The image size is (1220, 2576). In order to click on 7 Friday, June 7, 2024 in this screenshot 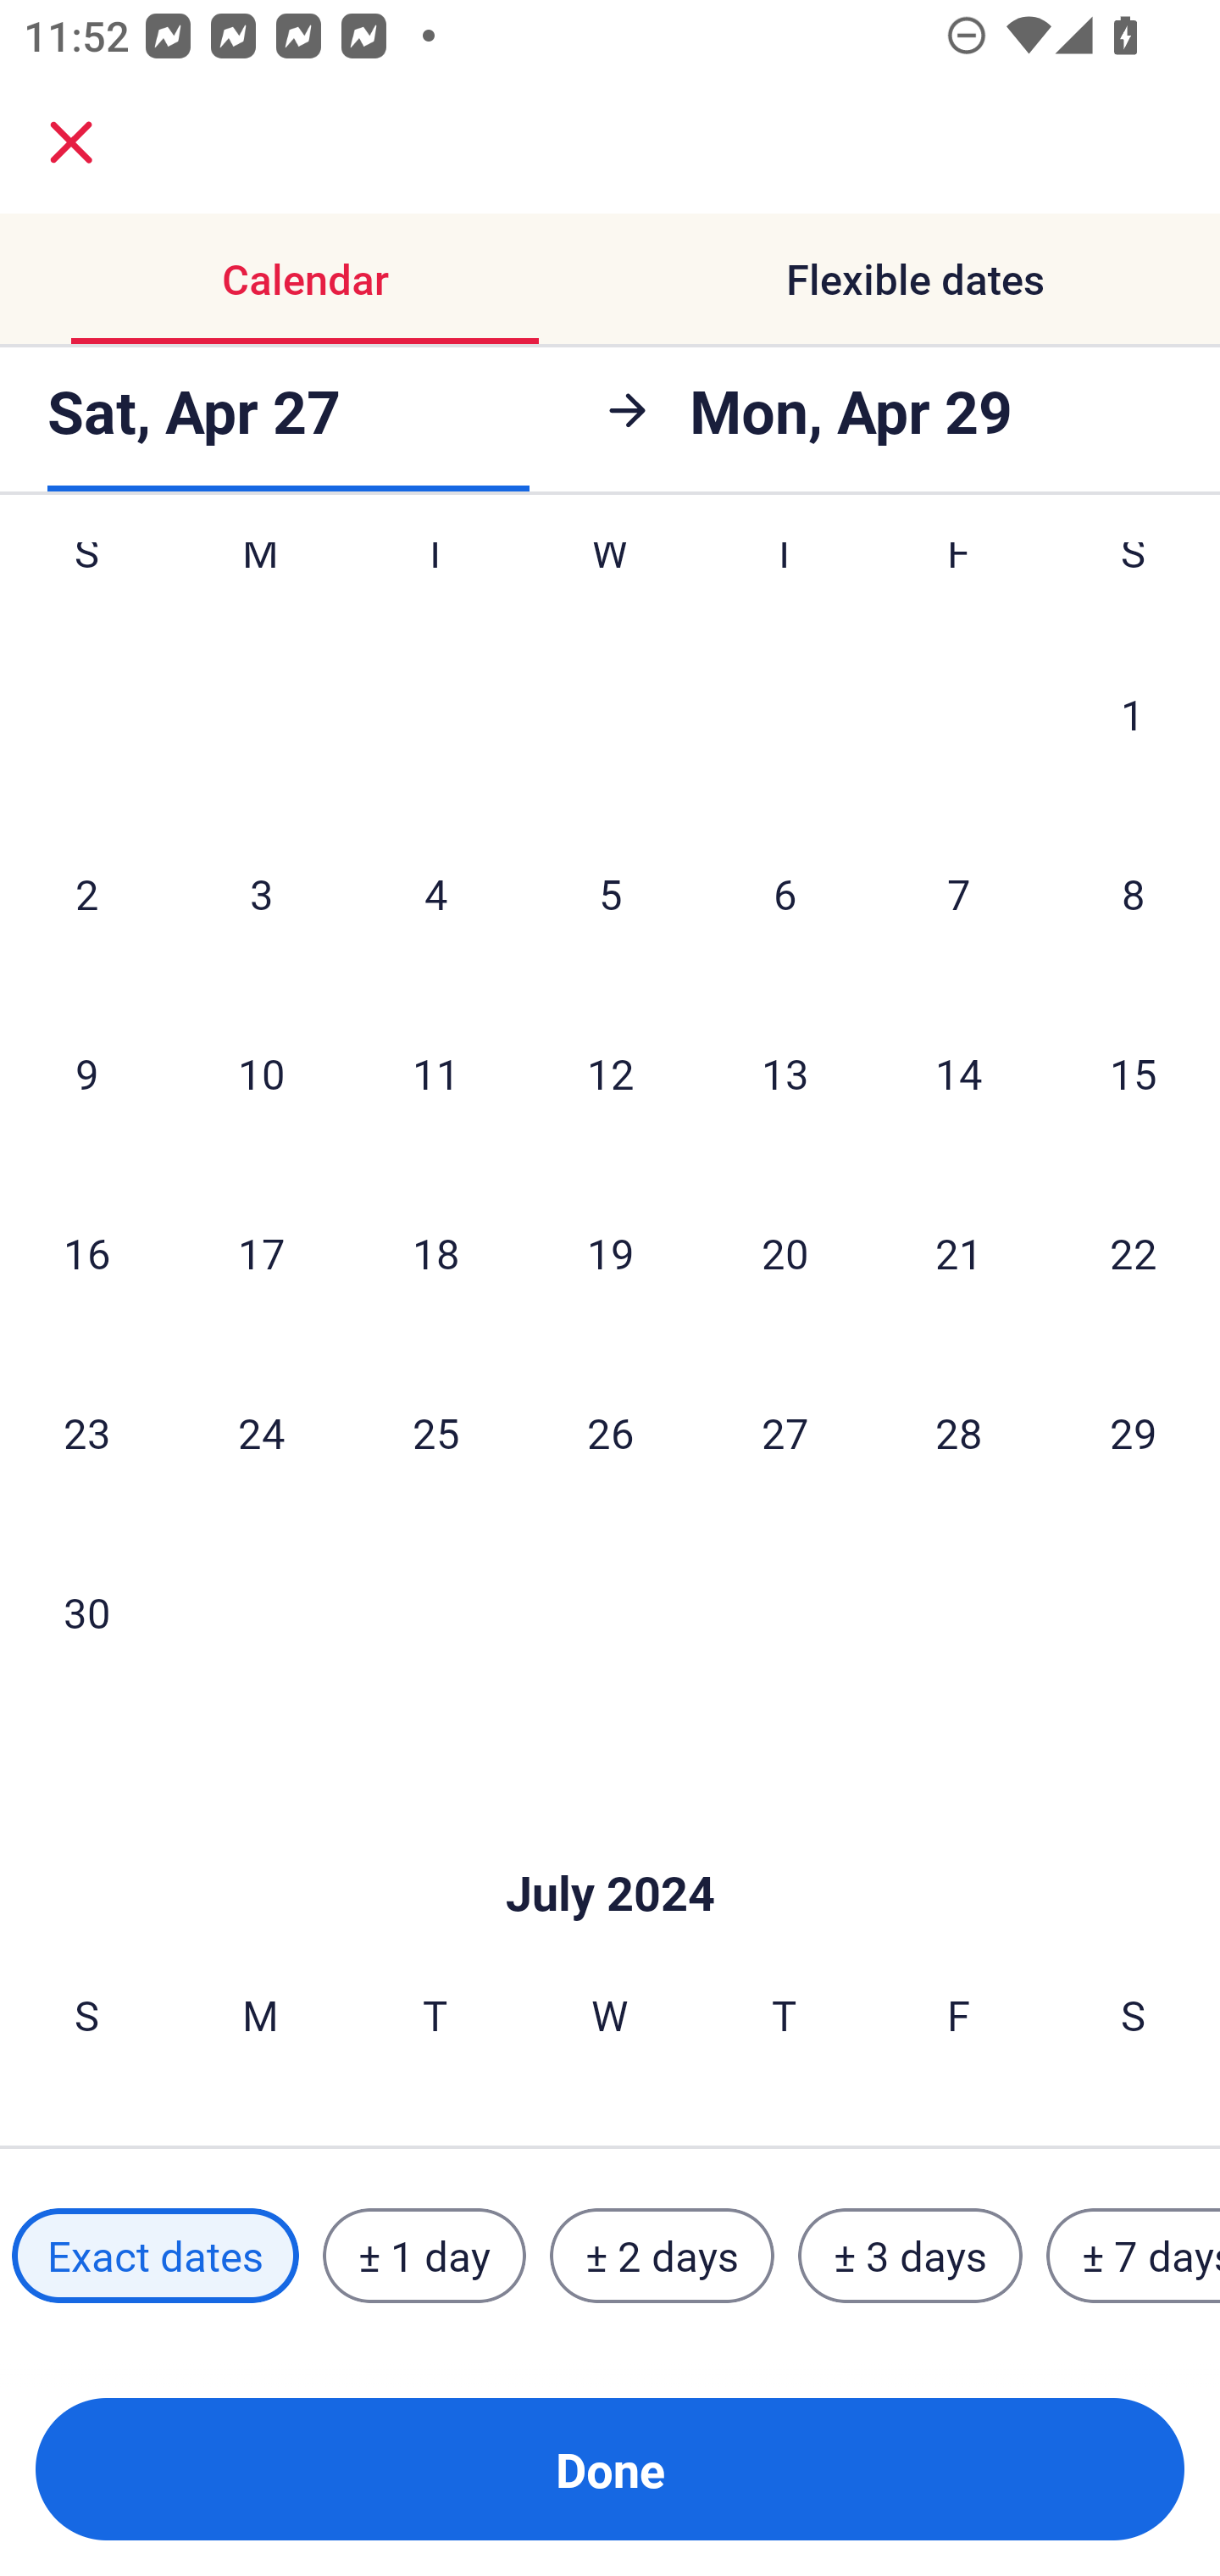, I will do `click(959, 893)`.